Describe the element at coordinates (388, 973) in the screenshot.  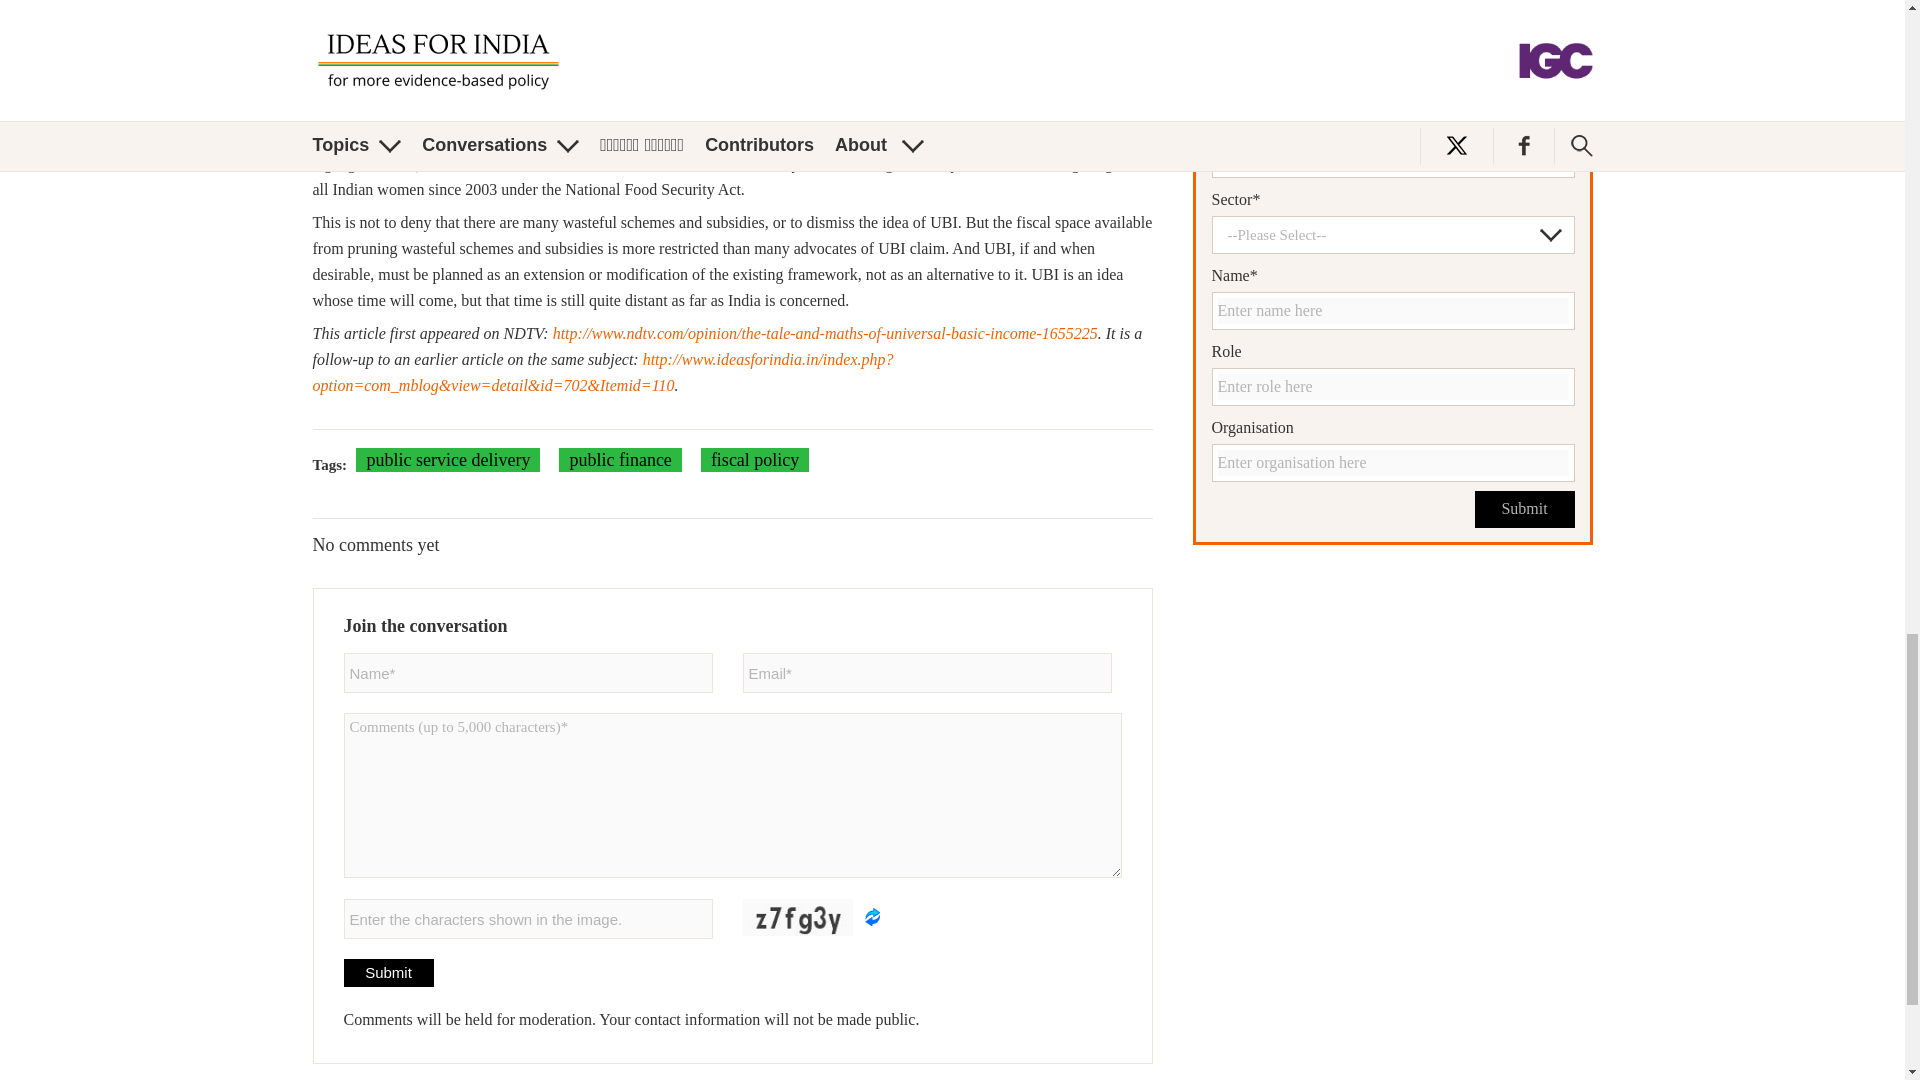
I see `Submit` at that location.